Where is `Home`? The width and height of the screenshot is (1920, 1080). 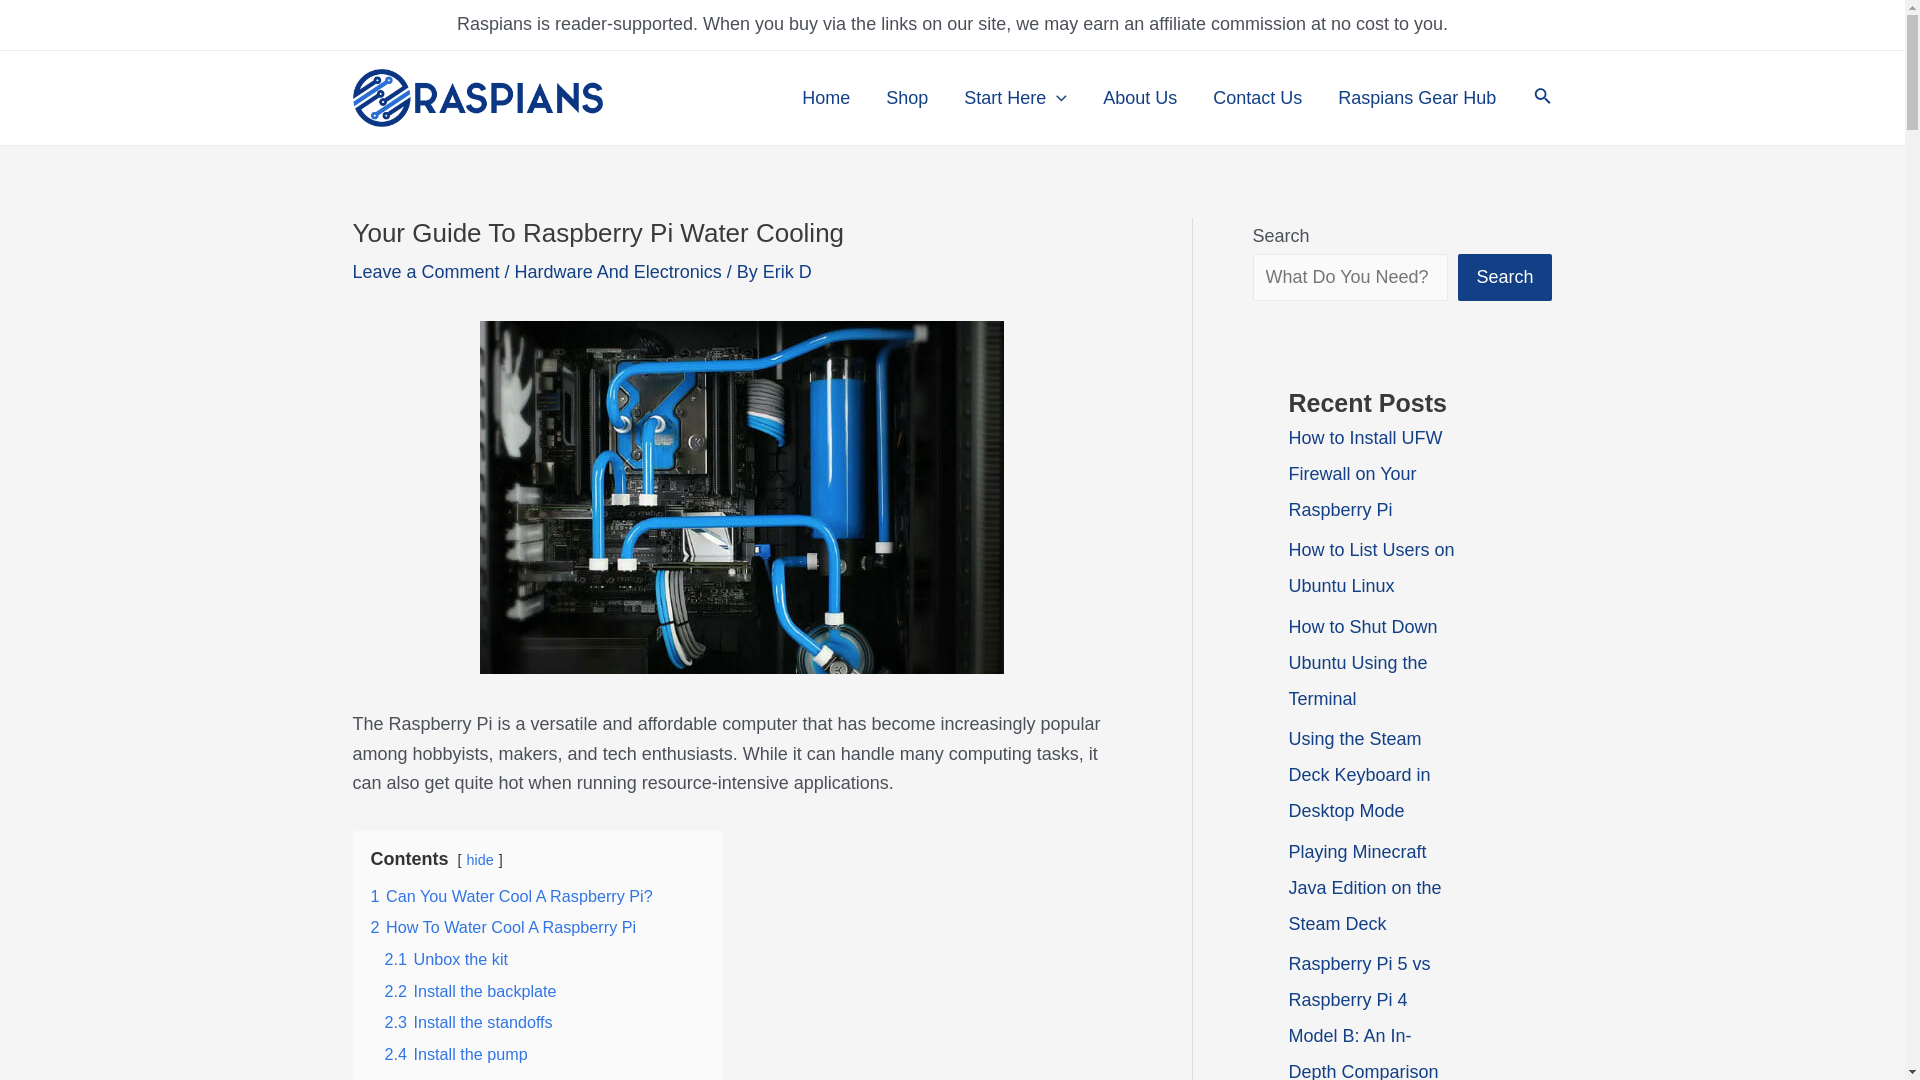
Home is located at coordinates (825, 97).